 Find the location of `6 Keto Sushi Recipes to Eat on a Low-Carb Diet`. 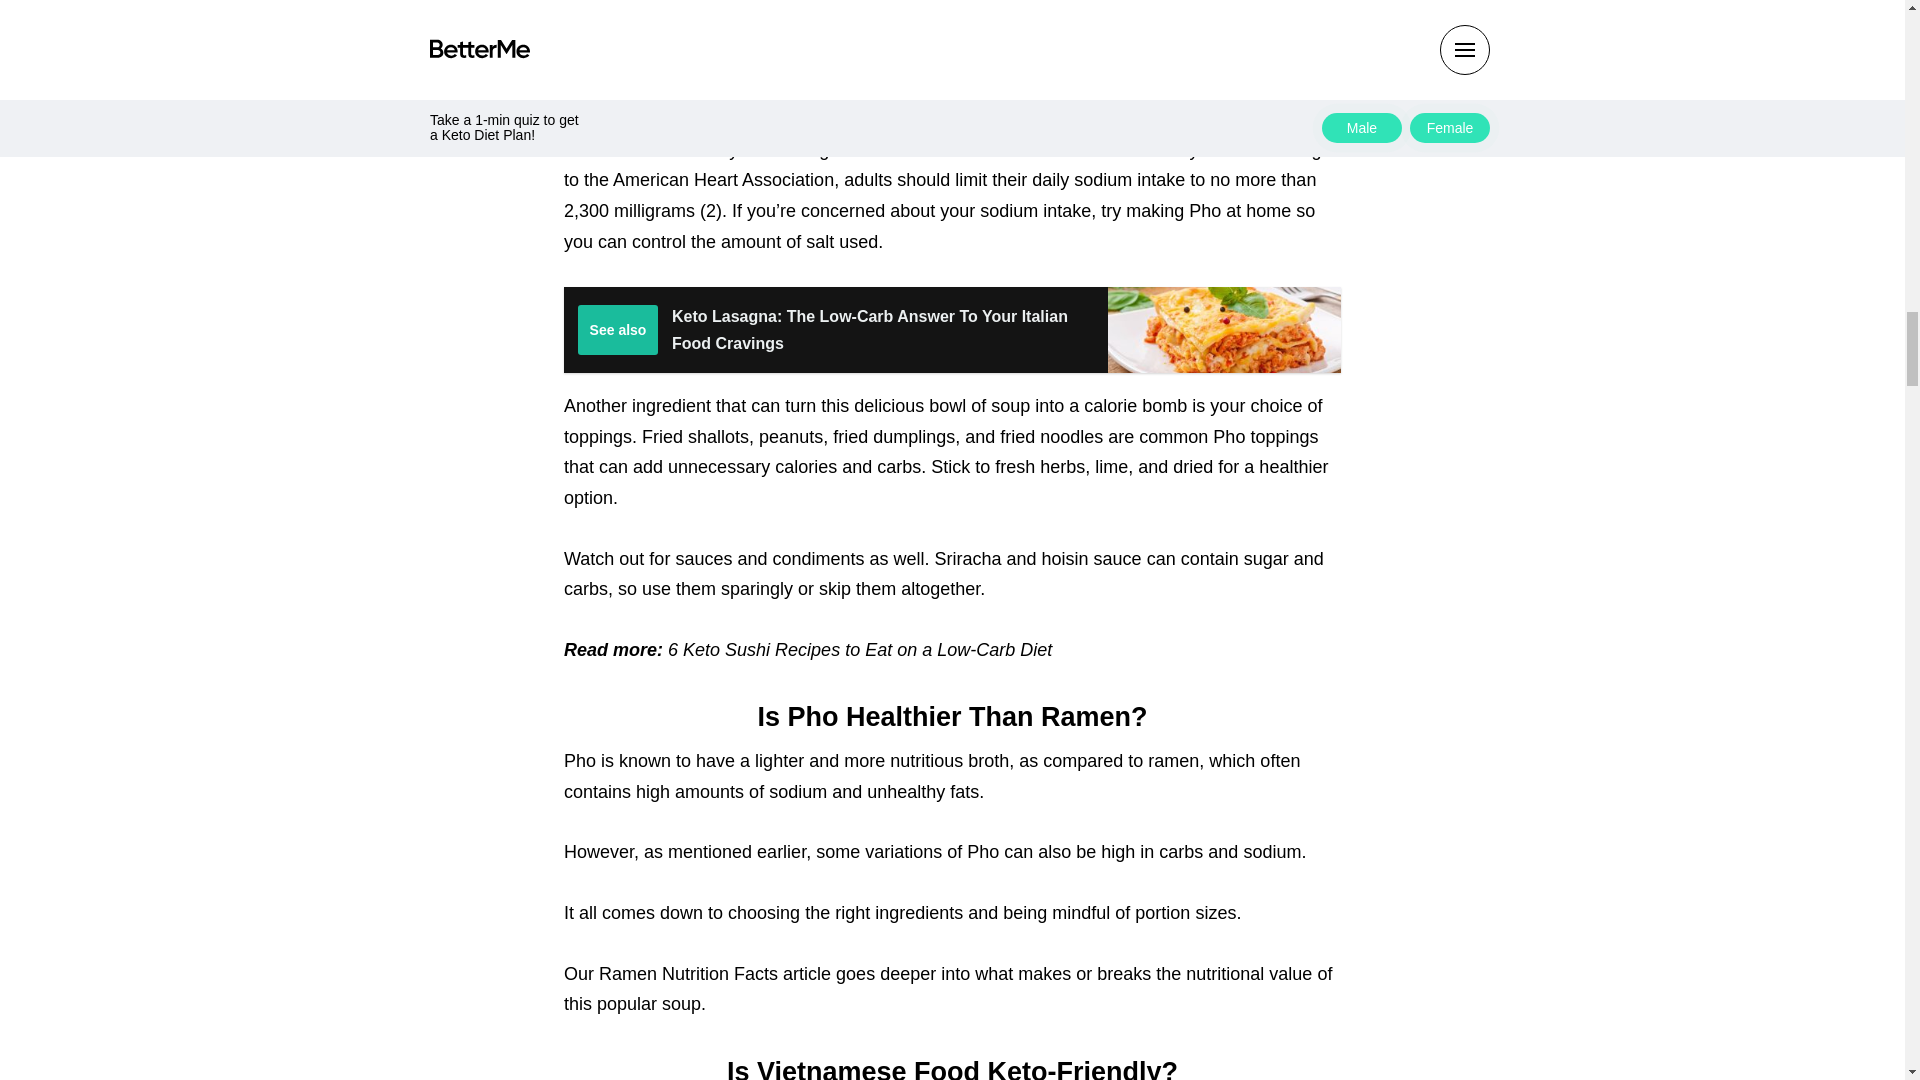

6 Keto Sushi Recipes to Eat on a Low-Carb Diet is located at coordinates (860, 650).